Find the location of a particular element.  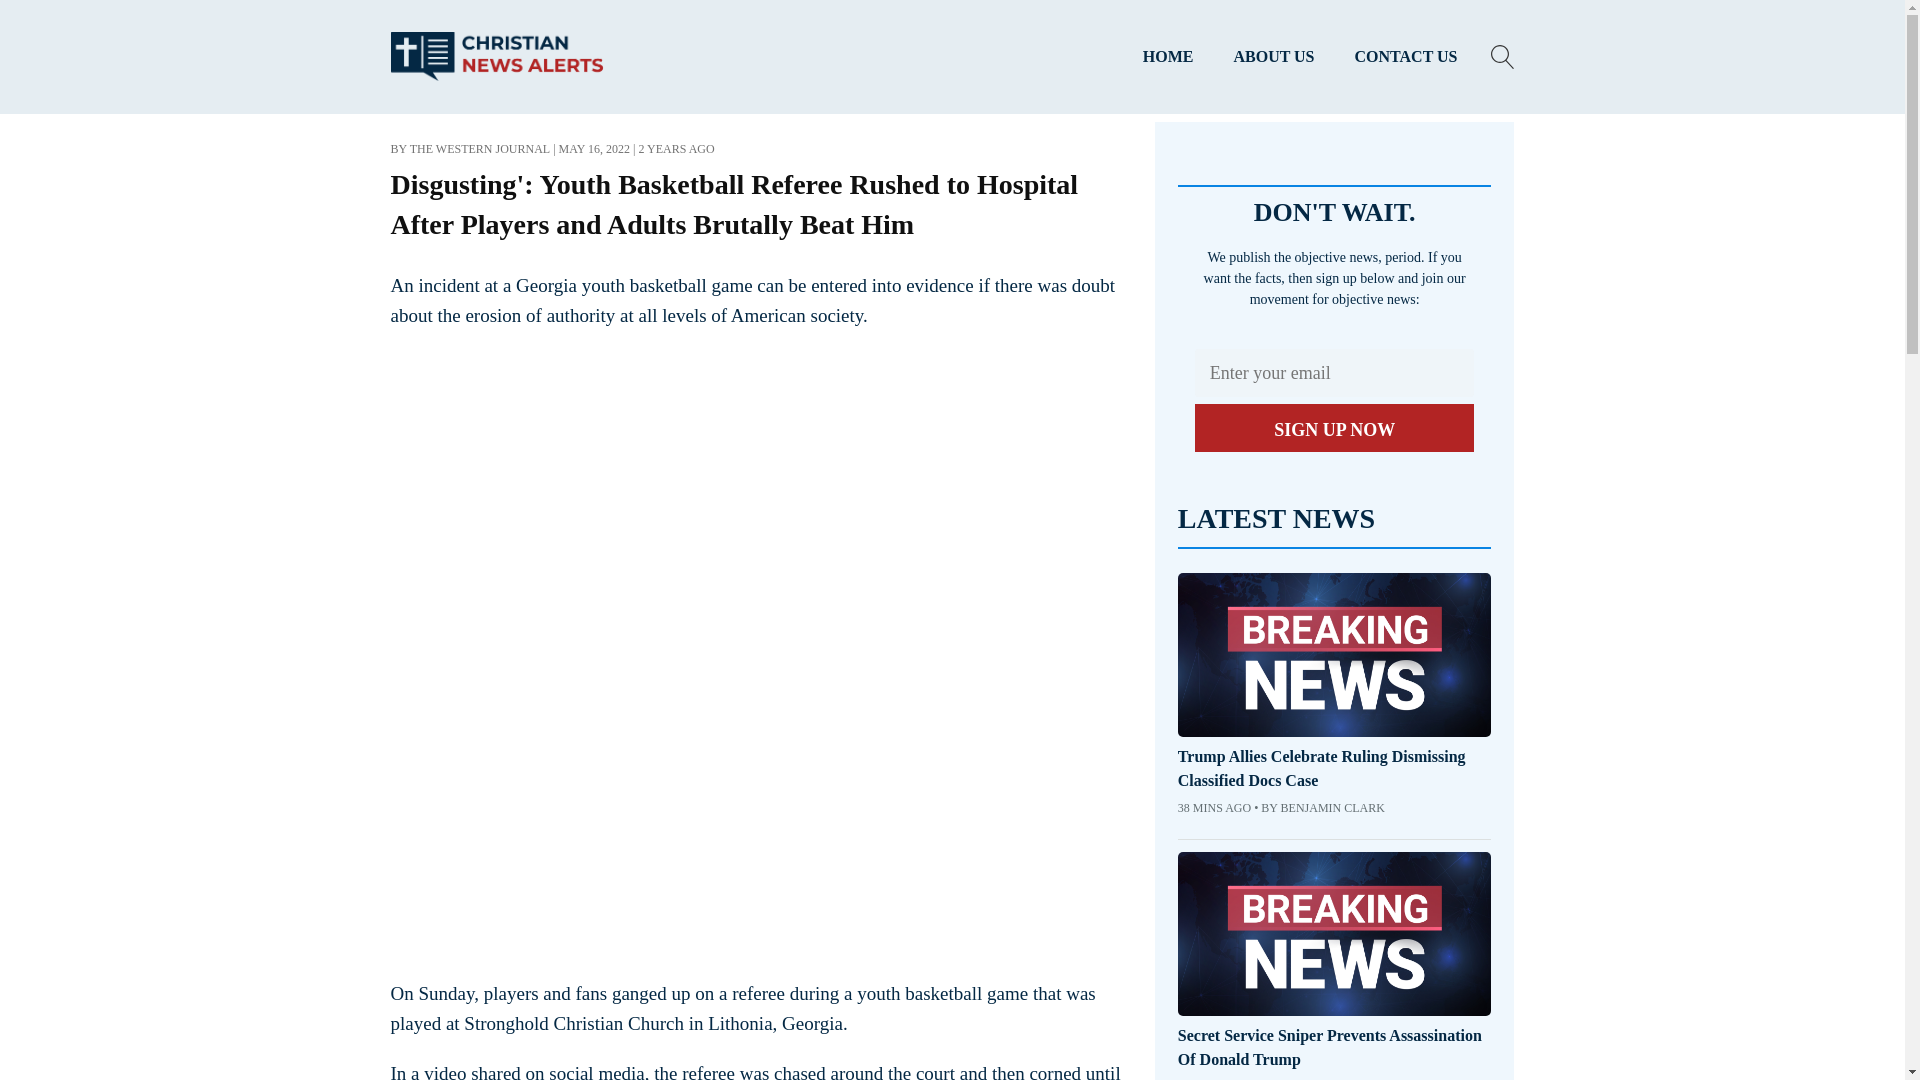

Secret Service Sniper Prevents Assassination Of Donald Trump is located at coordinates (1334, 1048).